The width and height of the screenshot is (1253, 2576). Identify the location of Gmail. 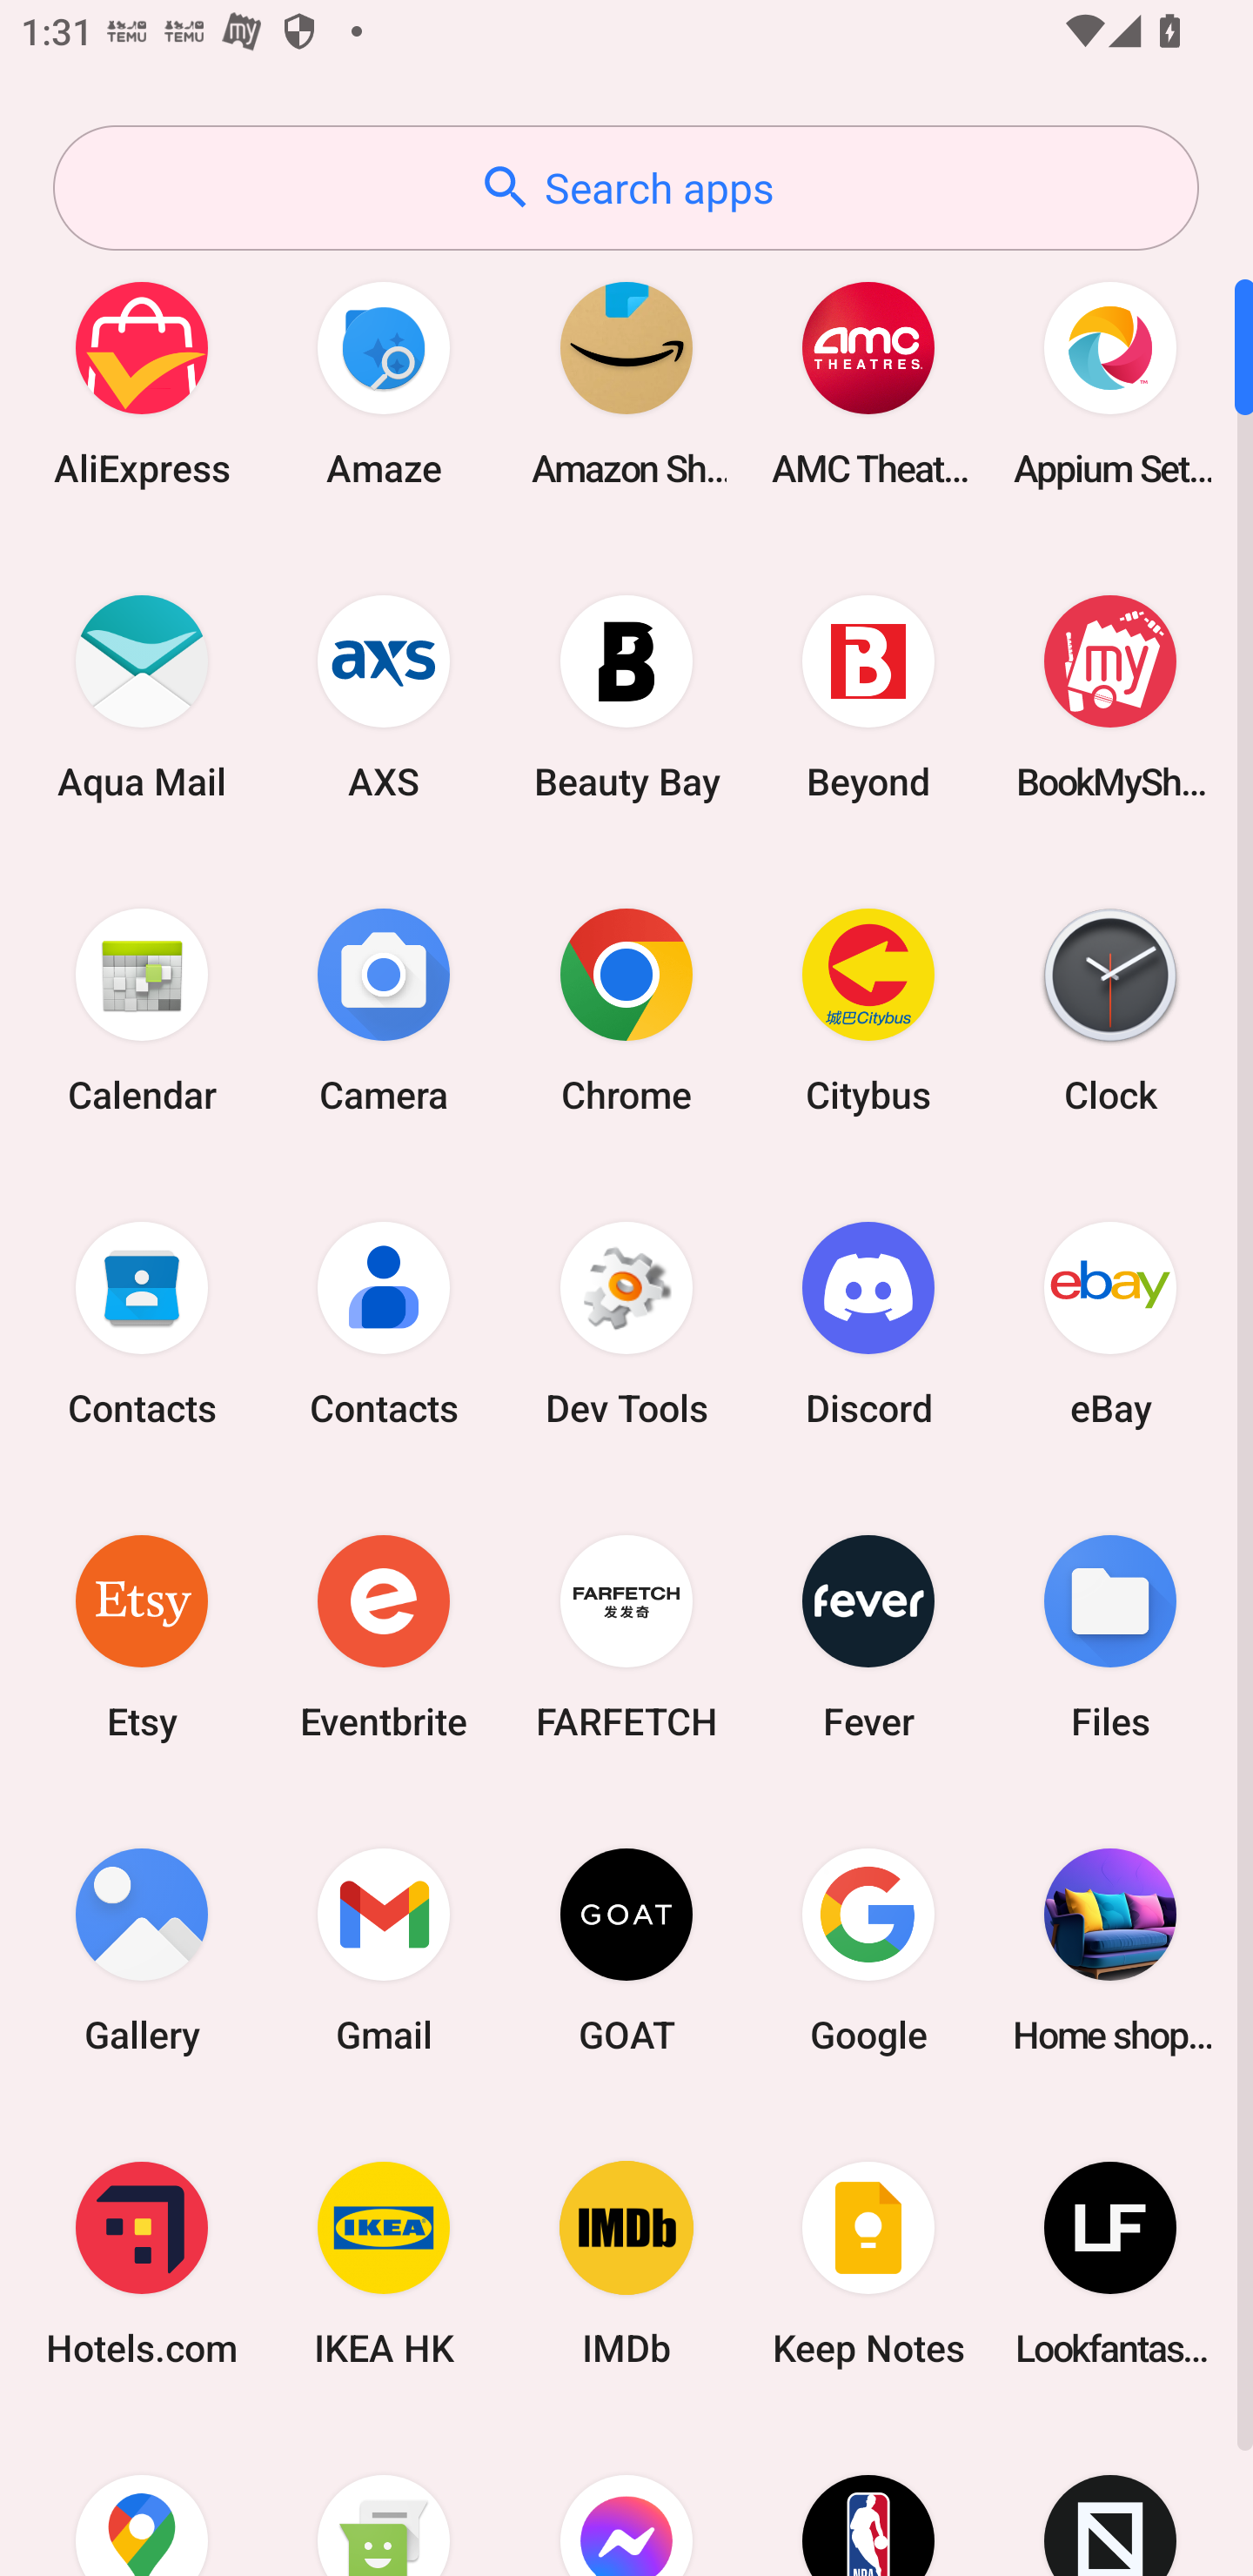
(384, 1949).